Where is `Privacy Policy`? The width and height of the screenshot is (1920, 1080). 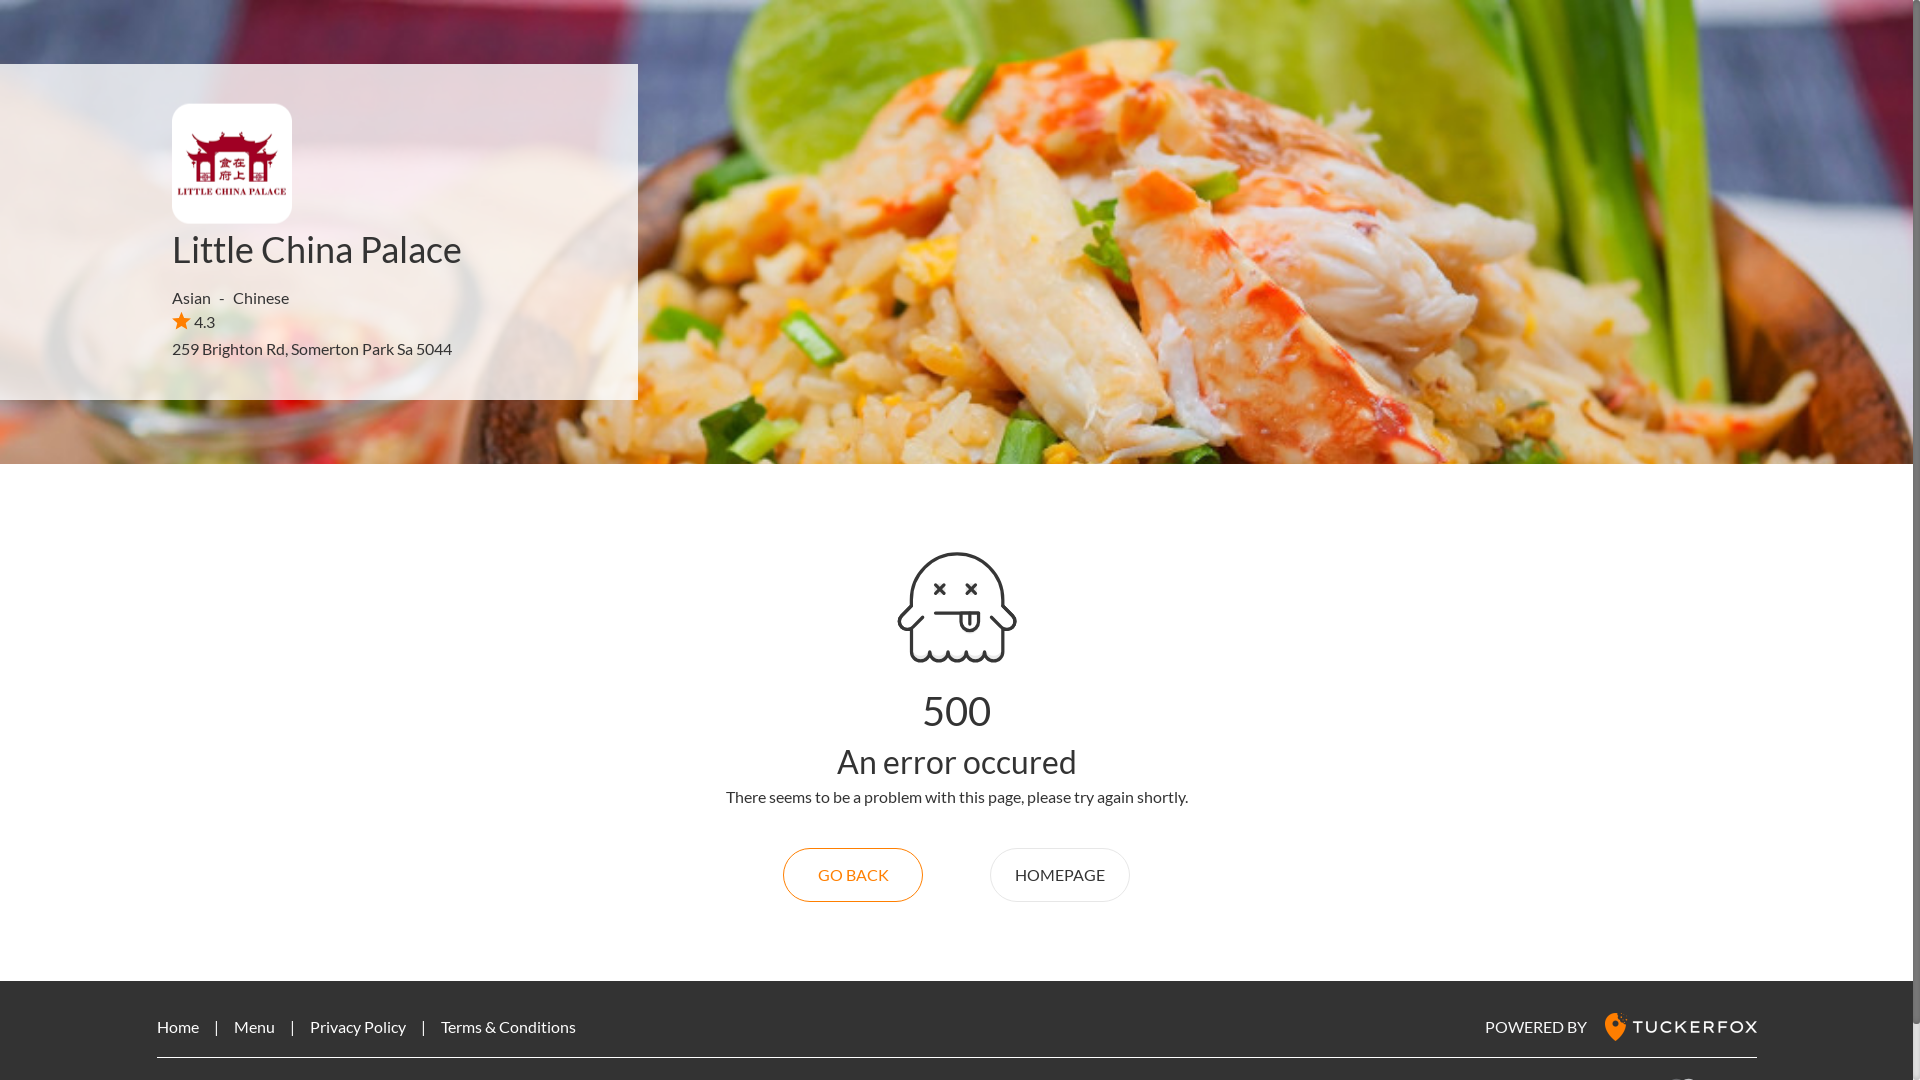 Privacy Policy is located at coordinates (358, 1026).